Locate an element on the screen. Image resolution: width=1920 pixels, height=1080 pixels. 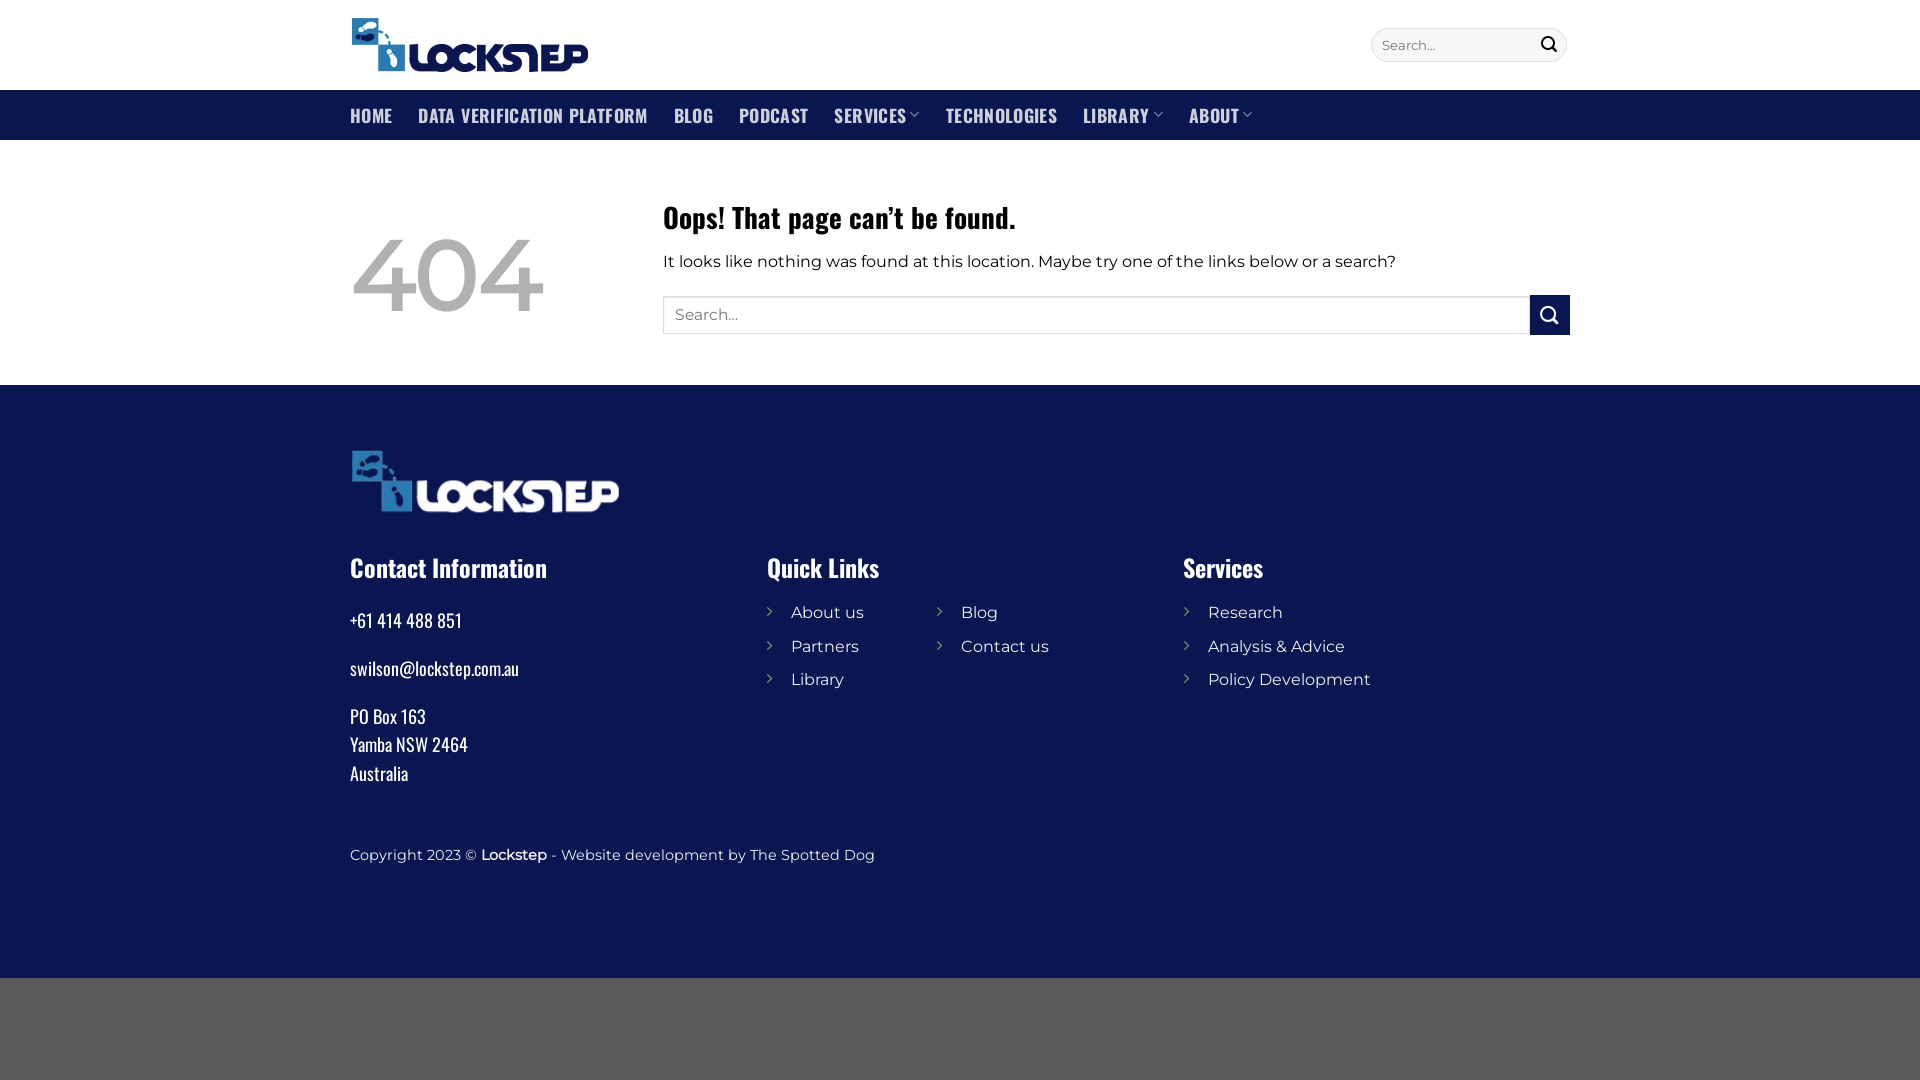
Partners is located at coordinates (825, 646).